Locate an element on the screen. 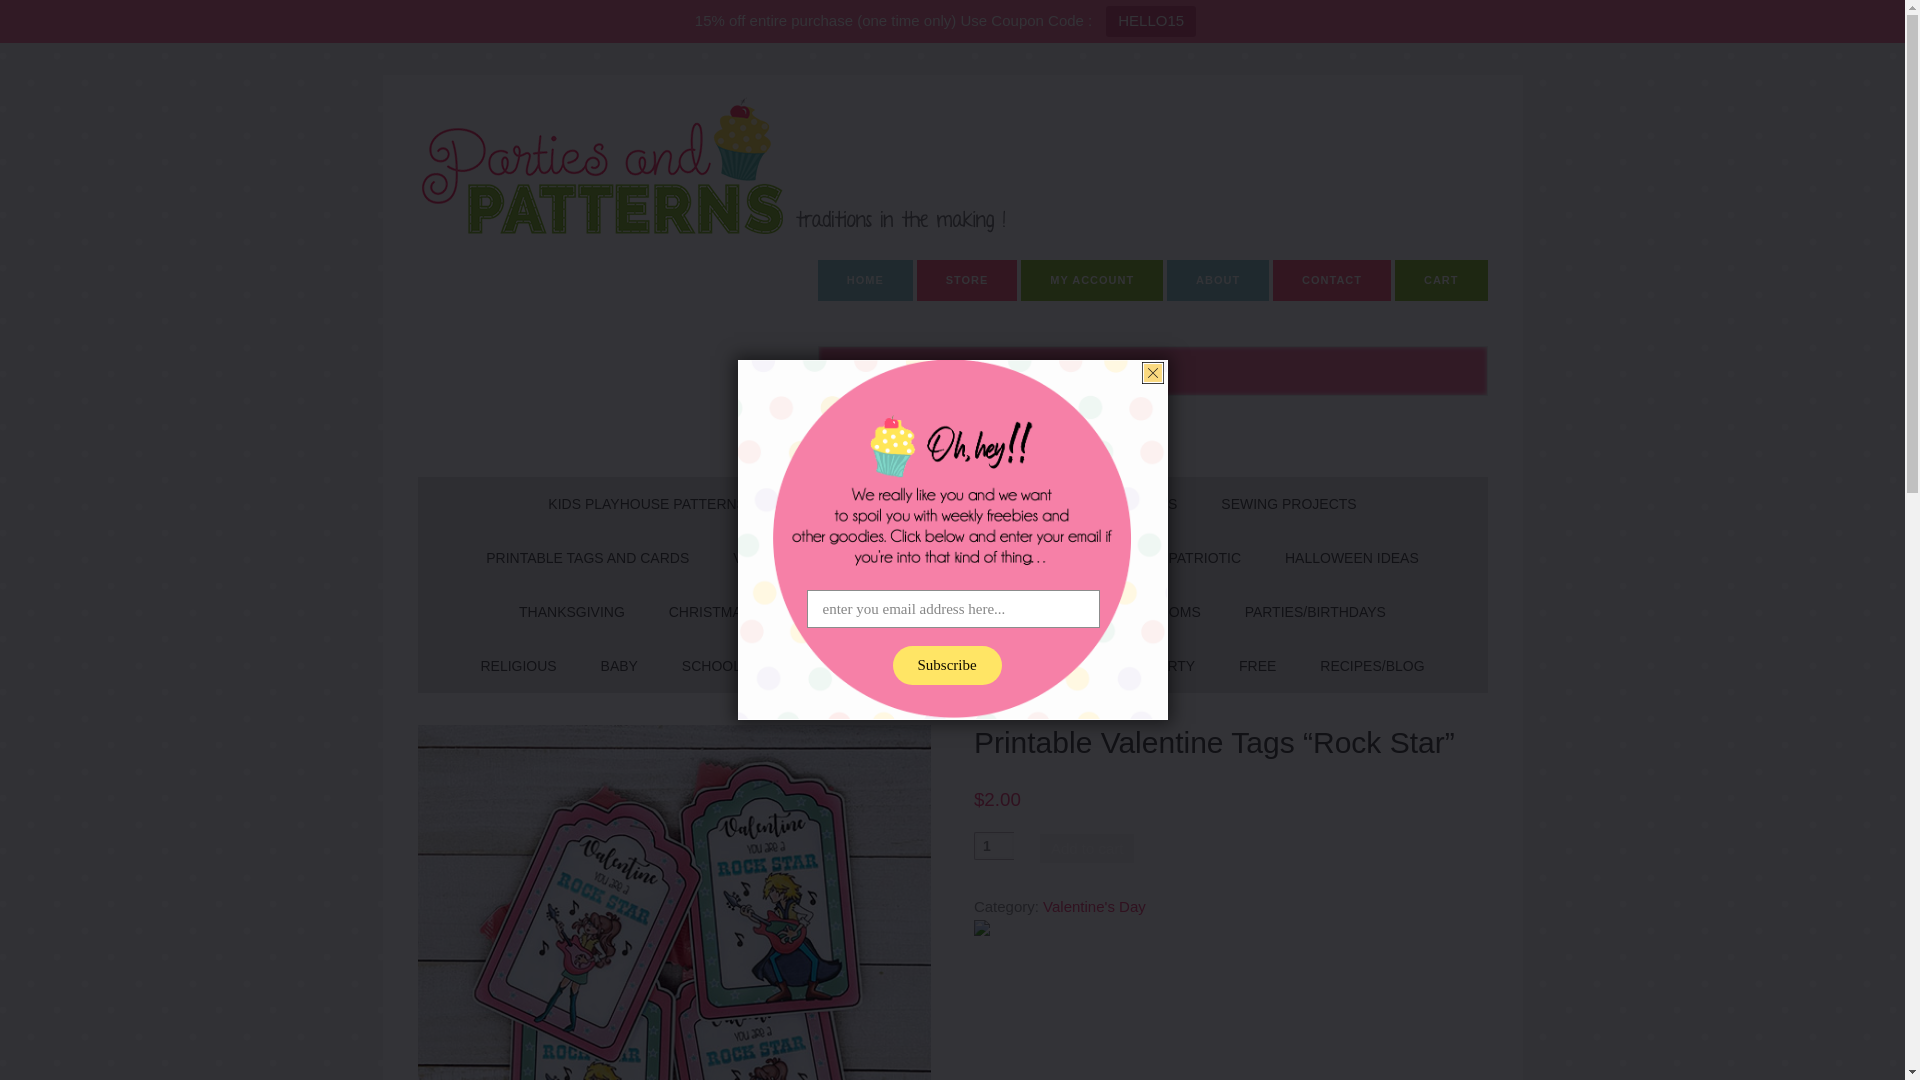  ABOUT is located at coordinates (1218, 280).